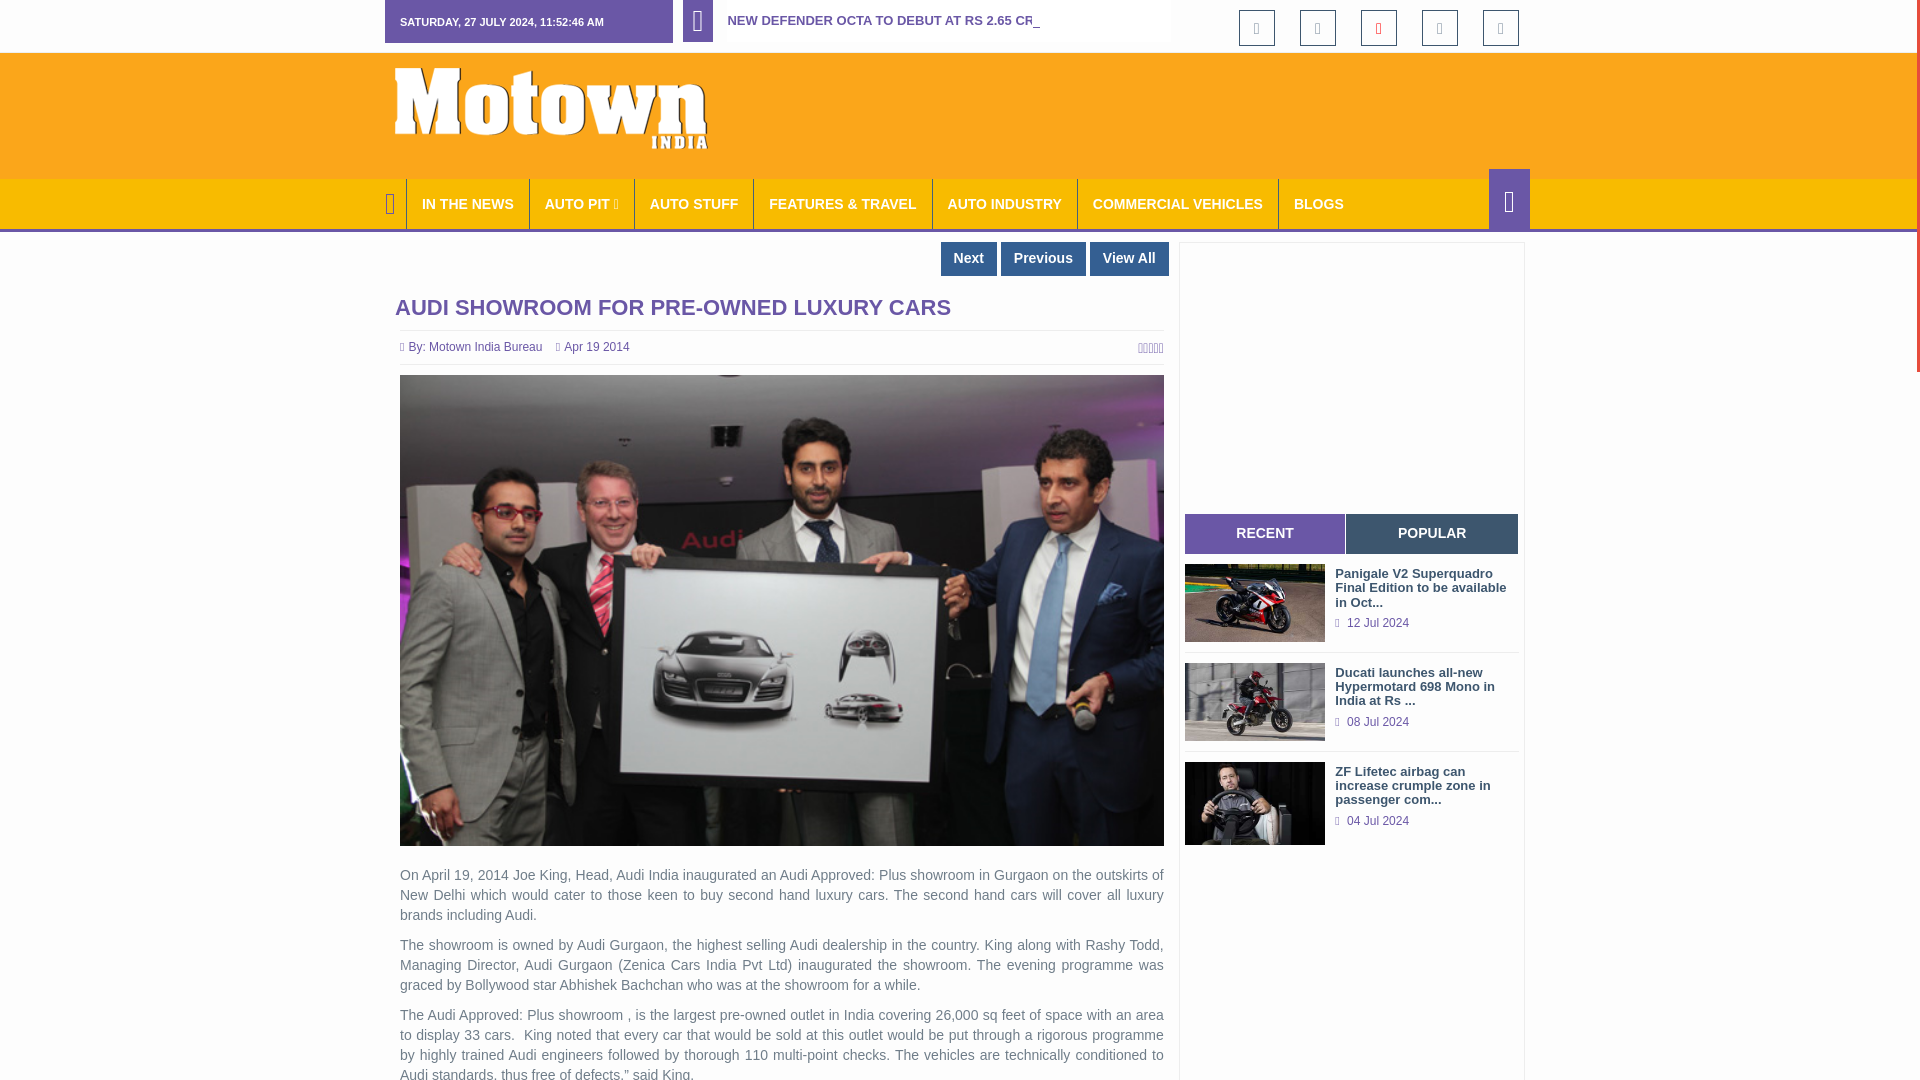 Image resolution: width=1920 pixels, height=1080 pixels. Describe the element at coordinates (926, 20) in the screenshot. I see `New Defender Octa to debut at Rs 2.65 crore onward` at that location.